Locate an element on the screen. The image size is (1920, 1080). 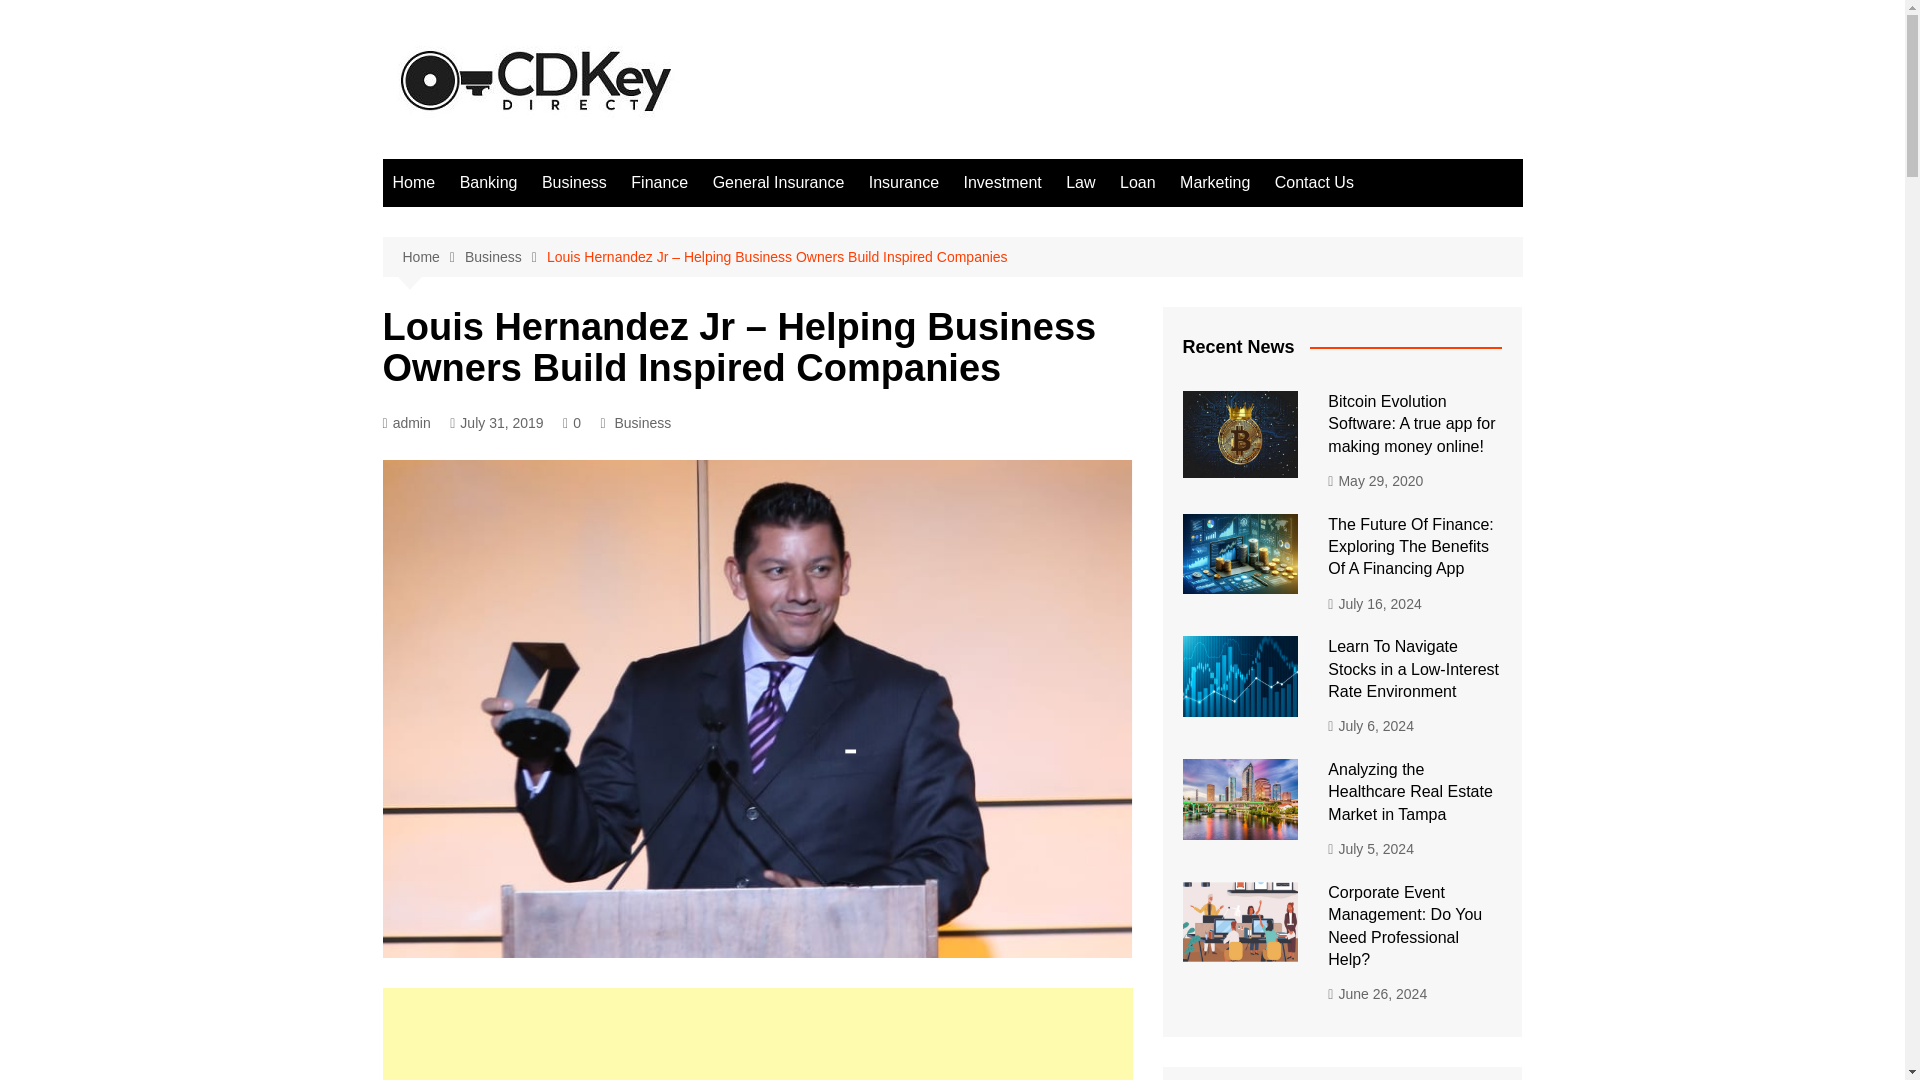
Finance is located at coordinates (659, 182).